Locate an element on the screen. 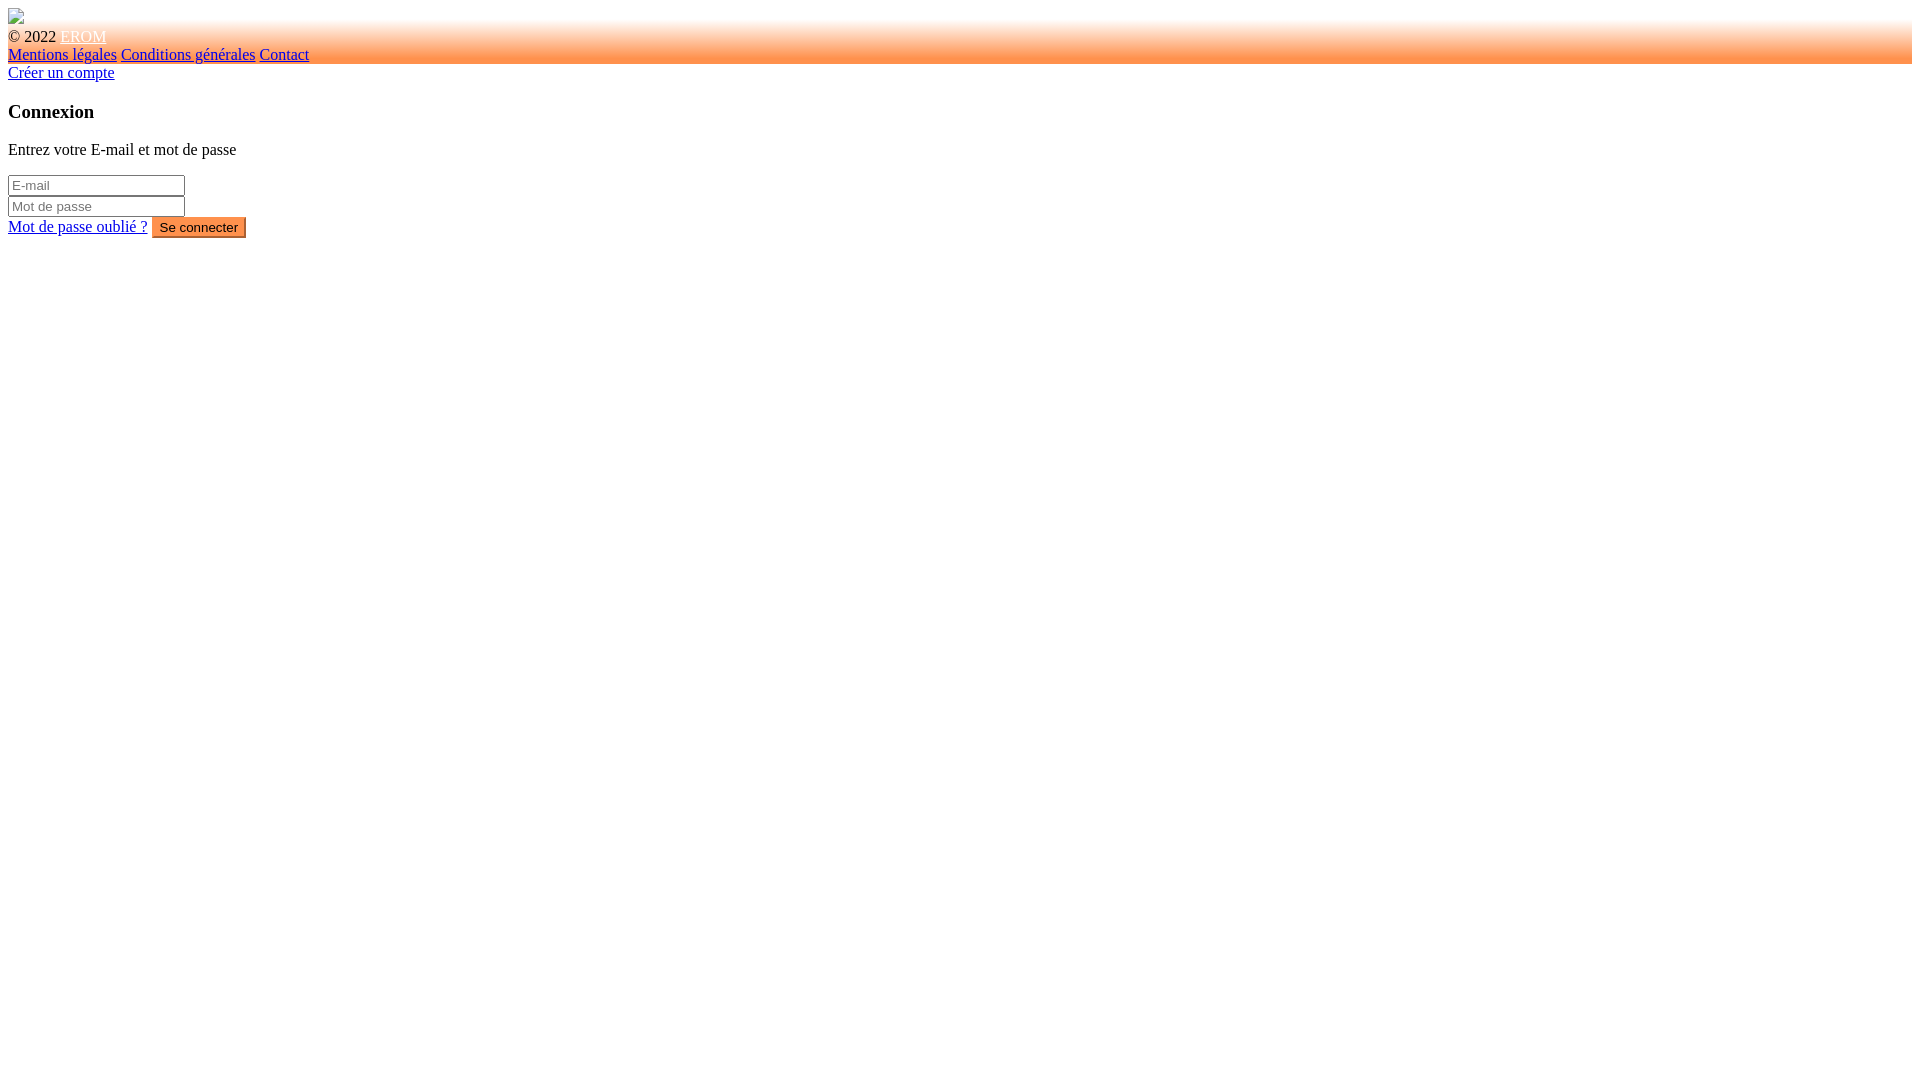 The width and height of the screenshot is (1920, 1080). Contact is located at coordinates (285, 54).